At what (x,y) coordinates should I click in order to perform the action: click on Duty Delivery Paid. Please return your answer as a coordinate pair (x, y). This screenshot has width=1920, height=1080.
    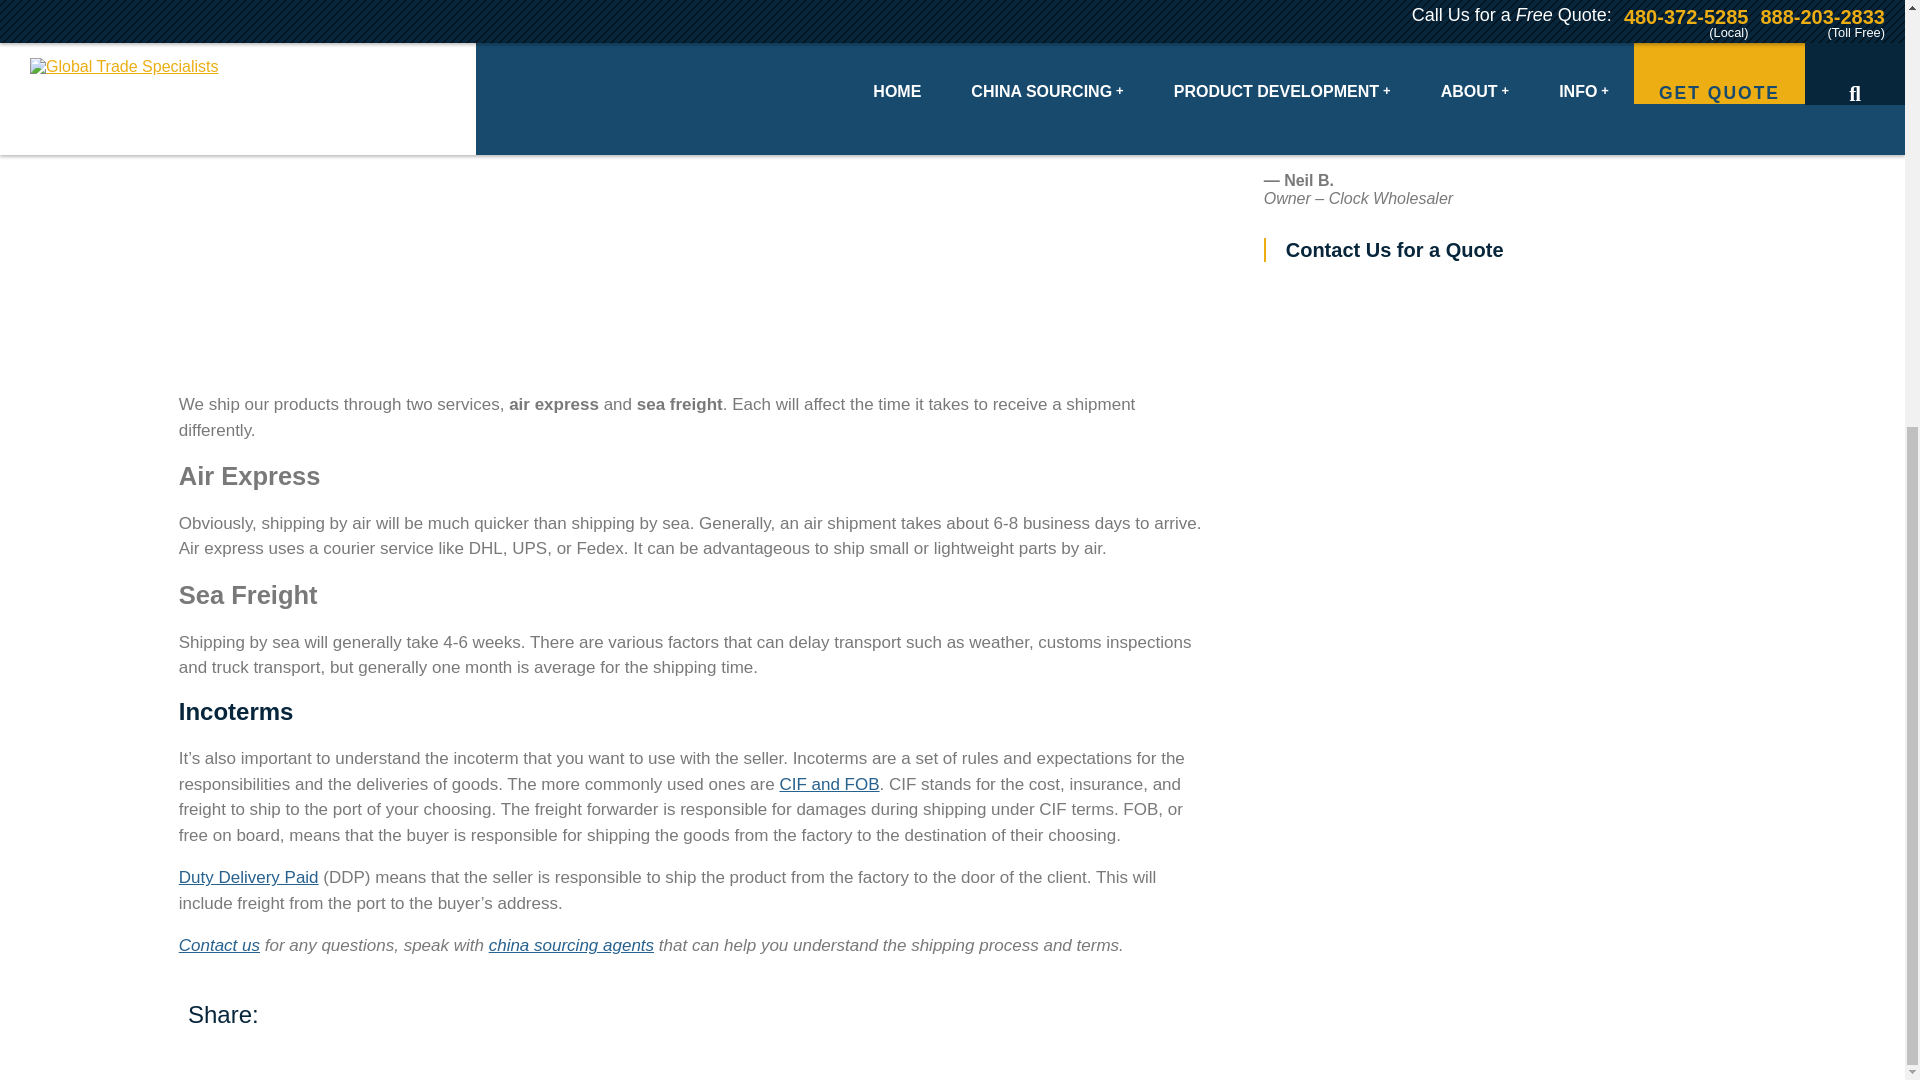
    Looking at the image, I should click on (248, 877).